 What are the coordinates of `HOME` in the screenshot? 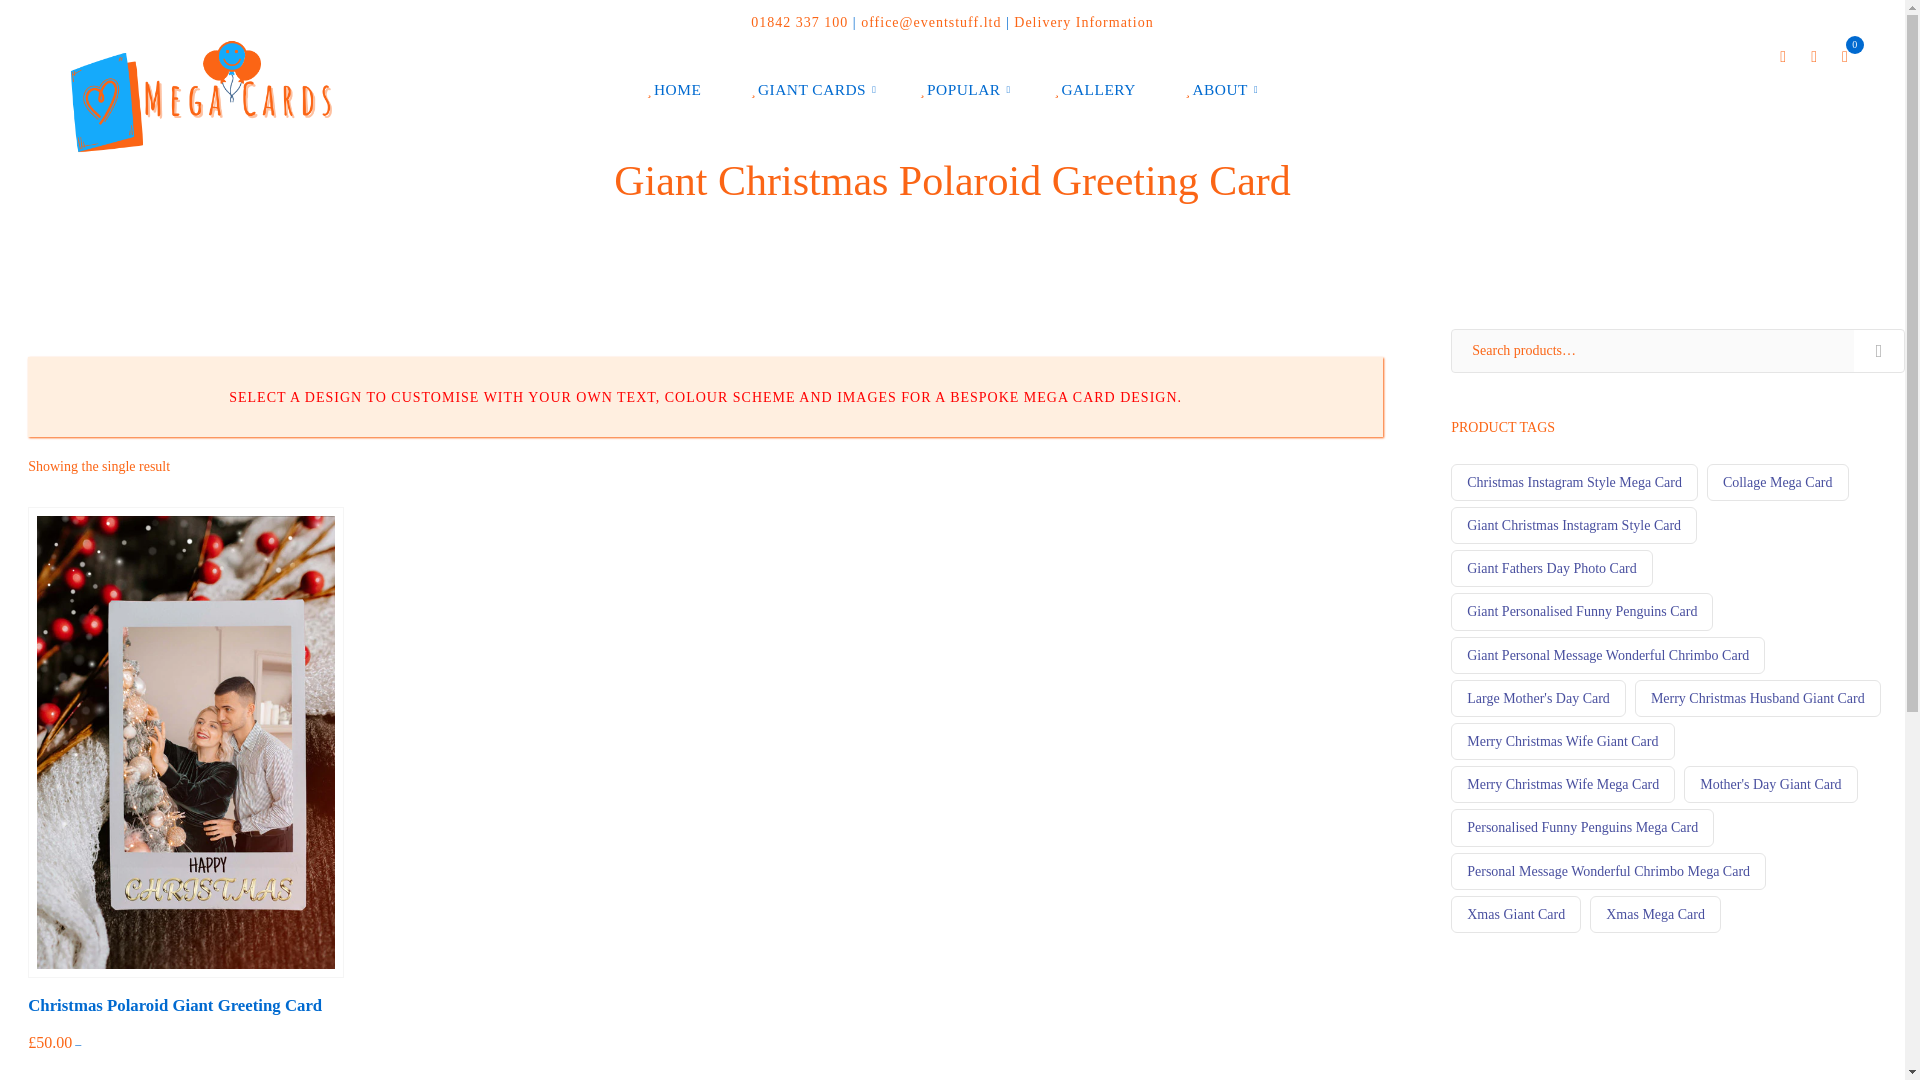 It's located at (677, 90).